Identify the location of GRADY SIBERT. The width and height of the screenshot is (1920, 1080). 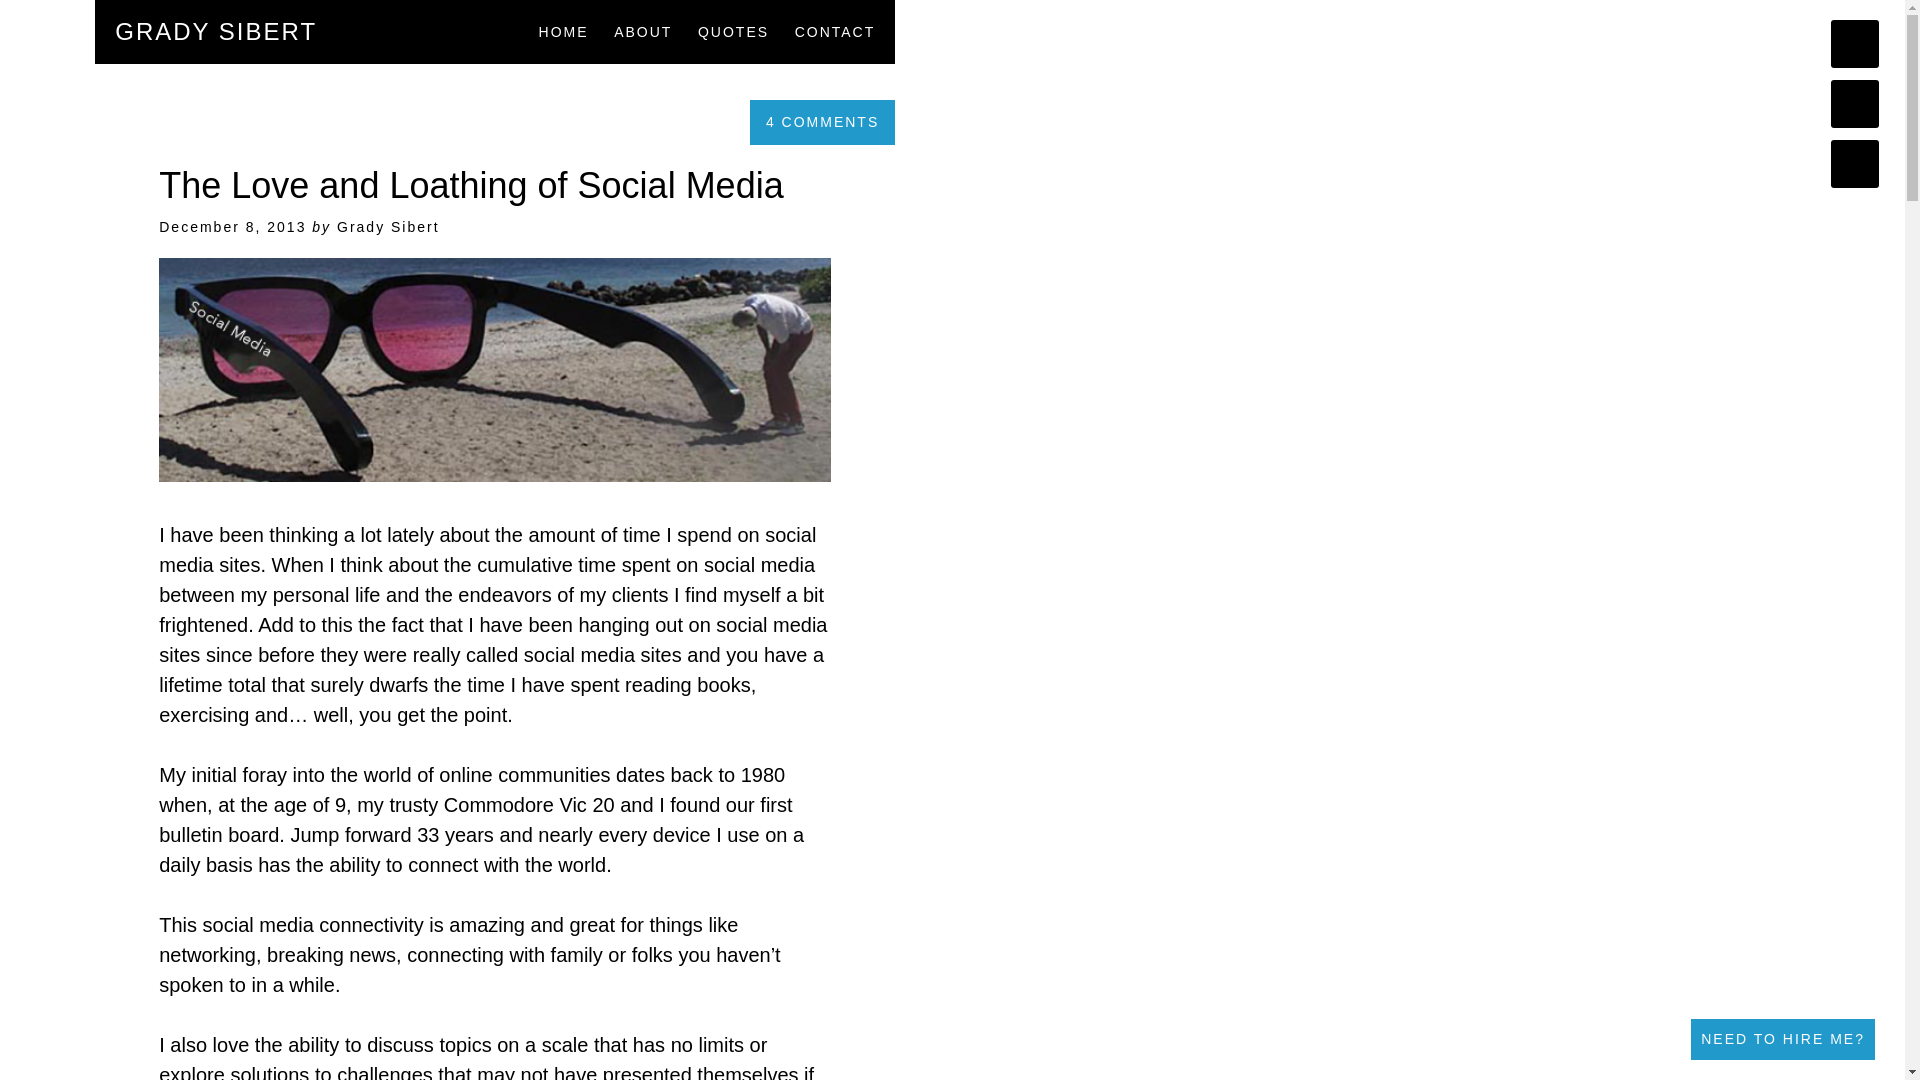
(216, 32).